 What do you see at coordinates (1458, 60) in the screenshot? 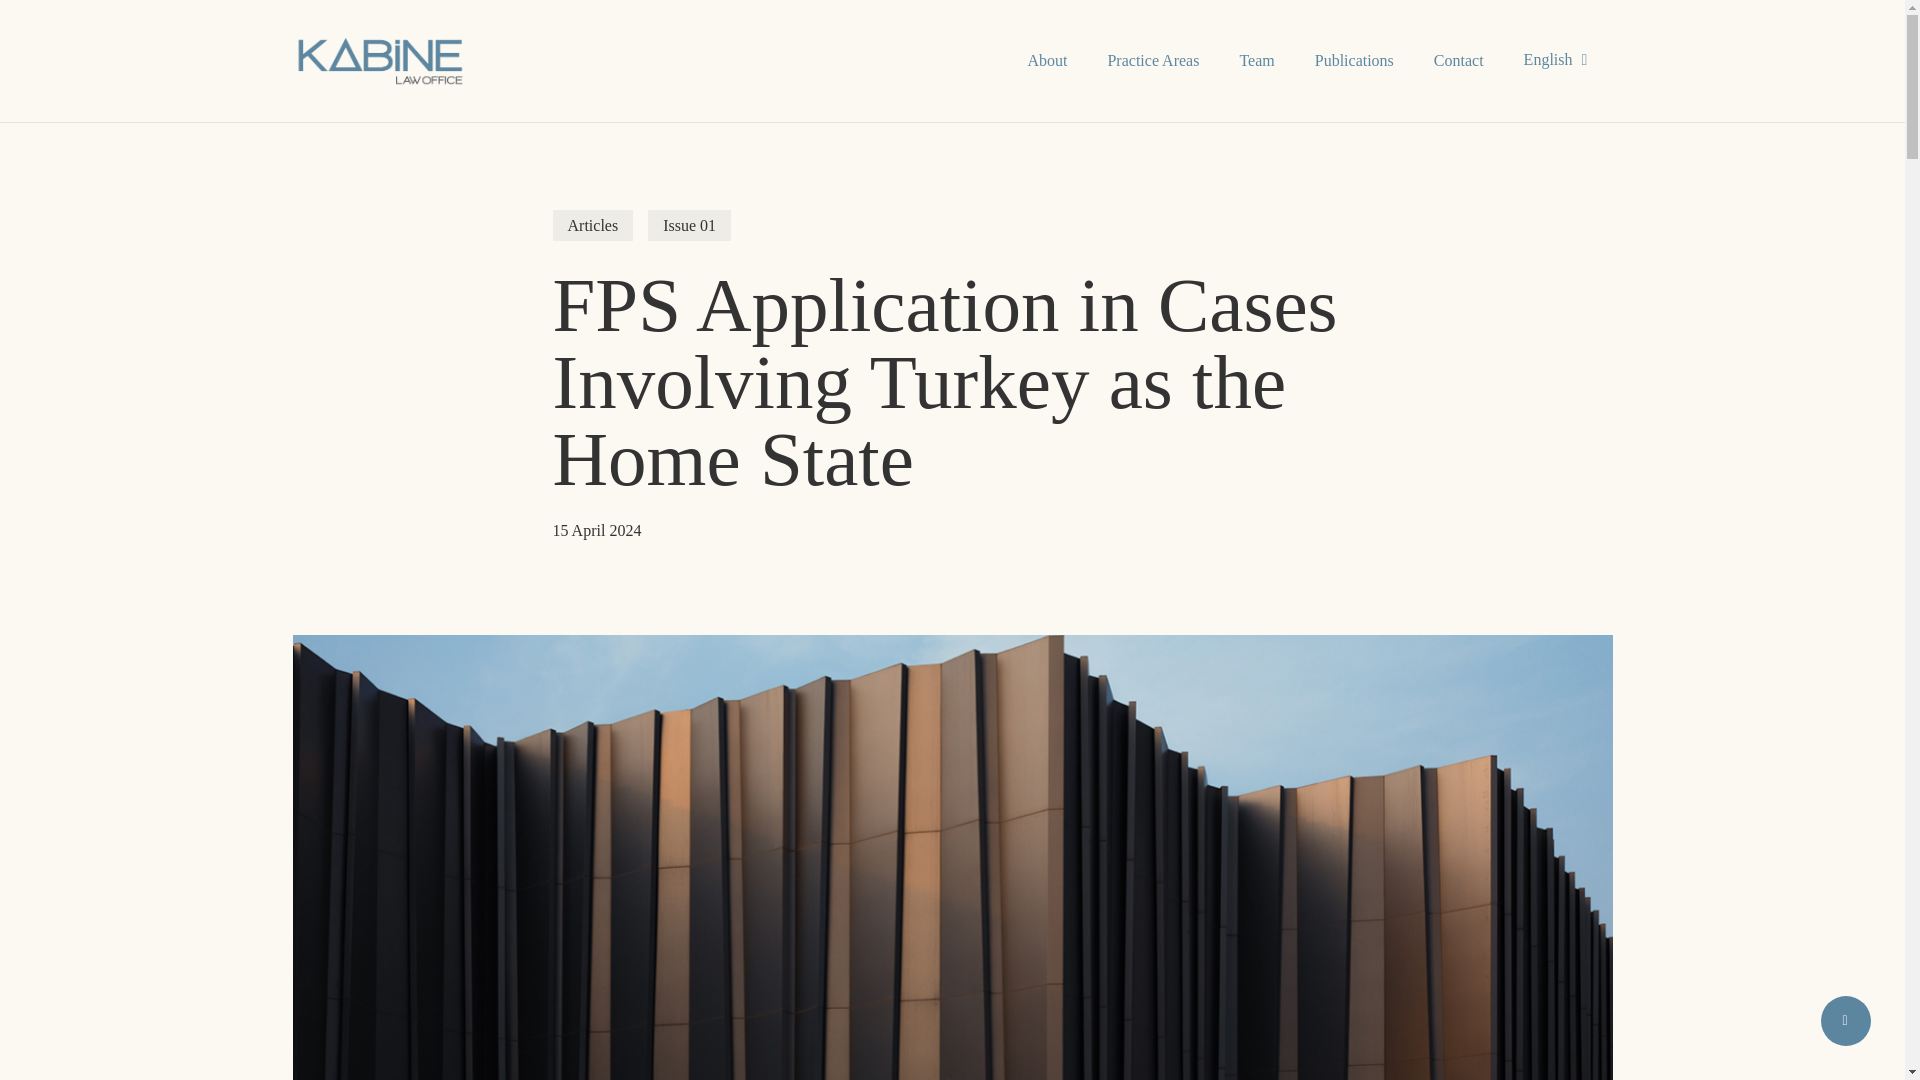
I see `Contact` at bounding box center [1458, 60].